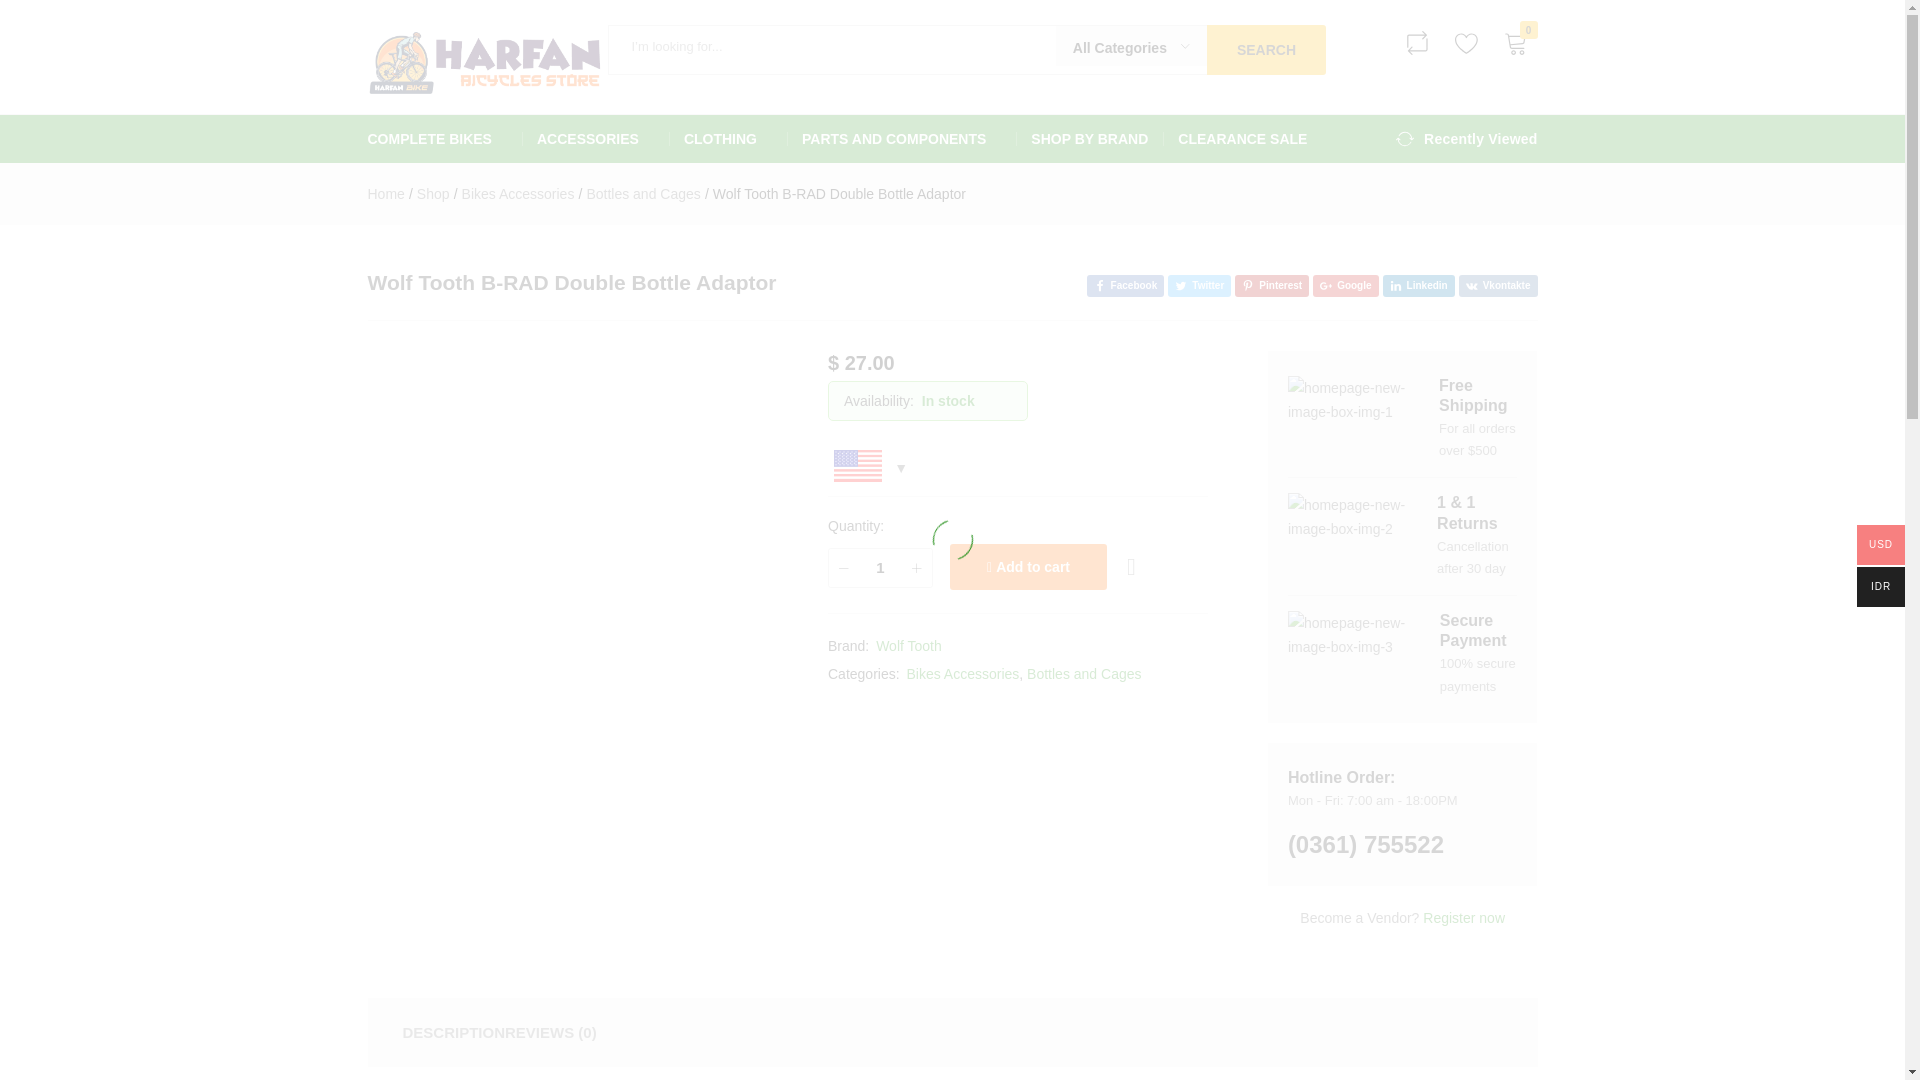 This screenshot has height=1080, width=1920. Describe the element at coordinates (1126, 286) in the screenshot. I see `Wolf Tooth B-RAD Double Bottle Adaptor` at that location.